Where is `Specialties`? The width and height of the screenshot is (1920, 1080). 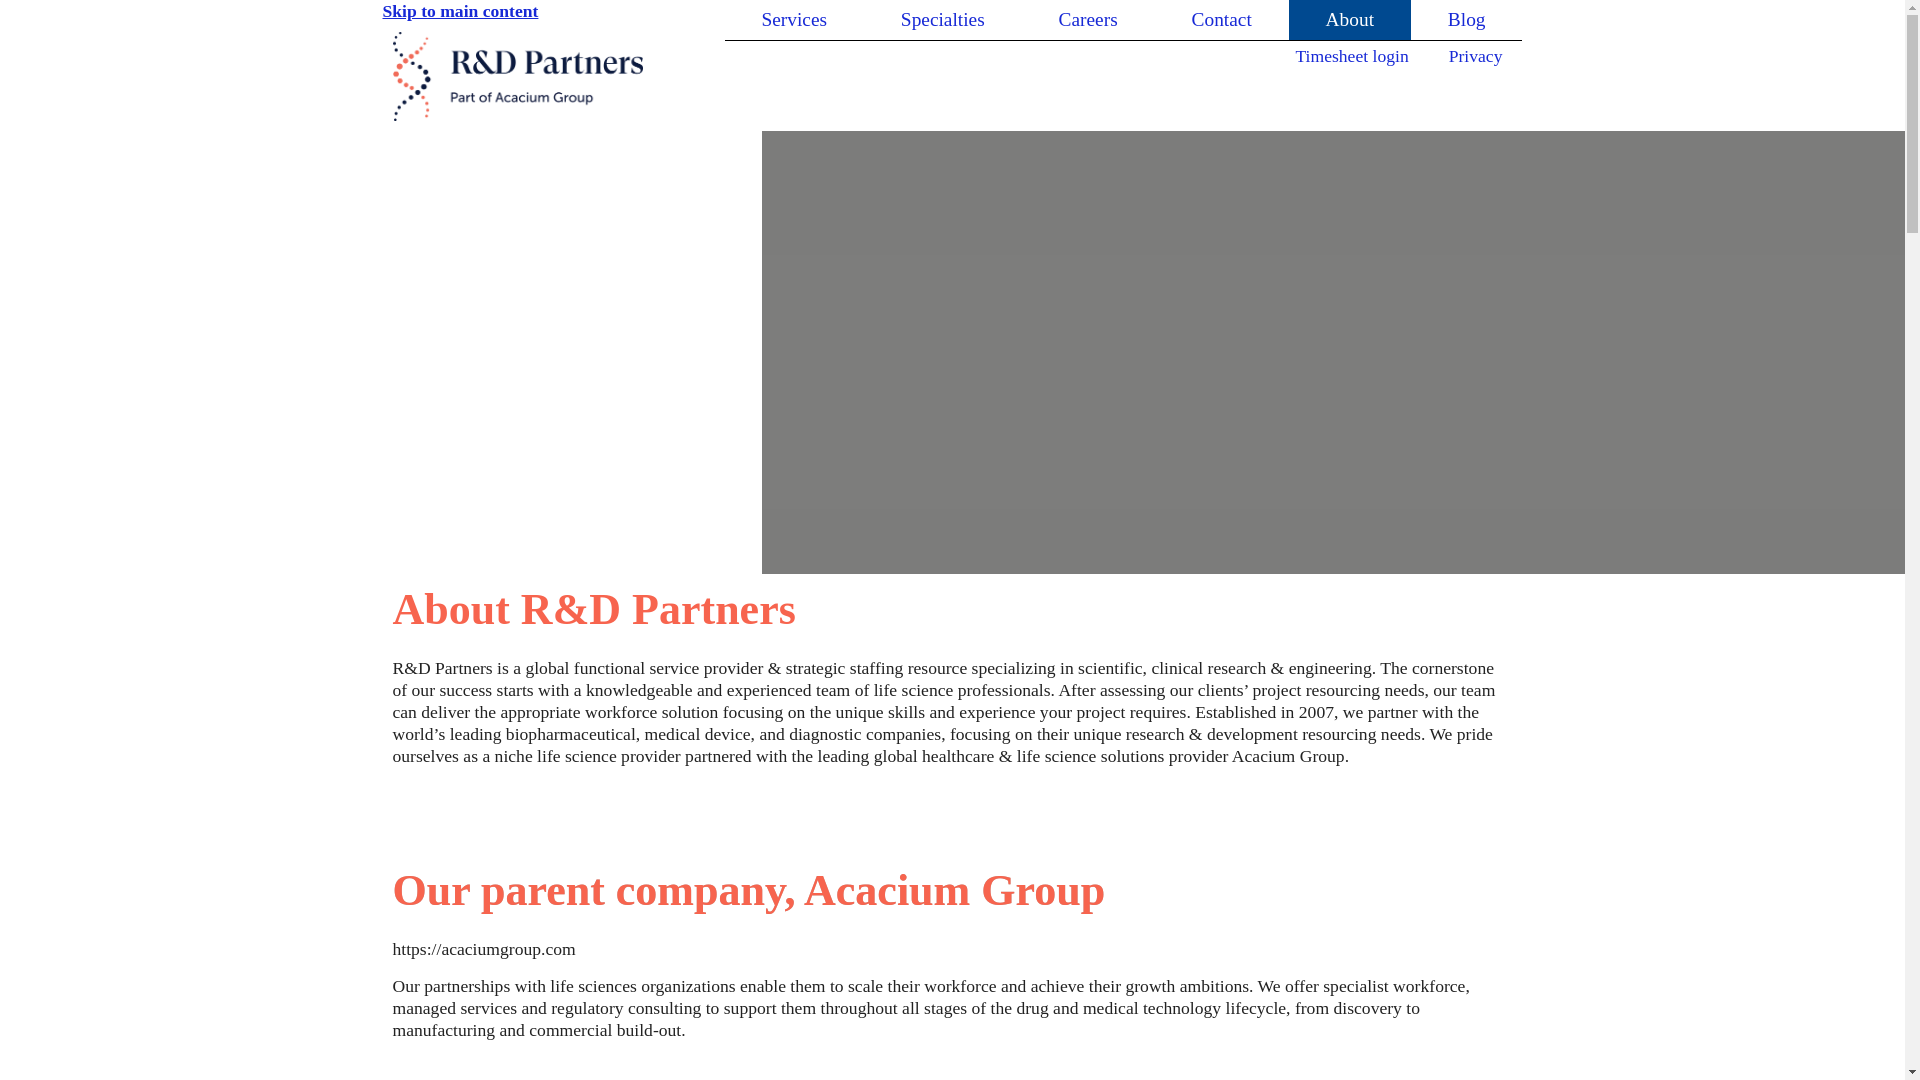
Specialties is located at coordinates (942, 20).